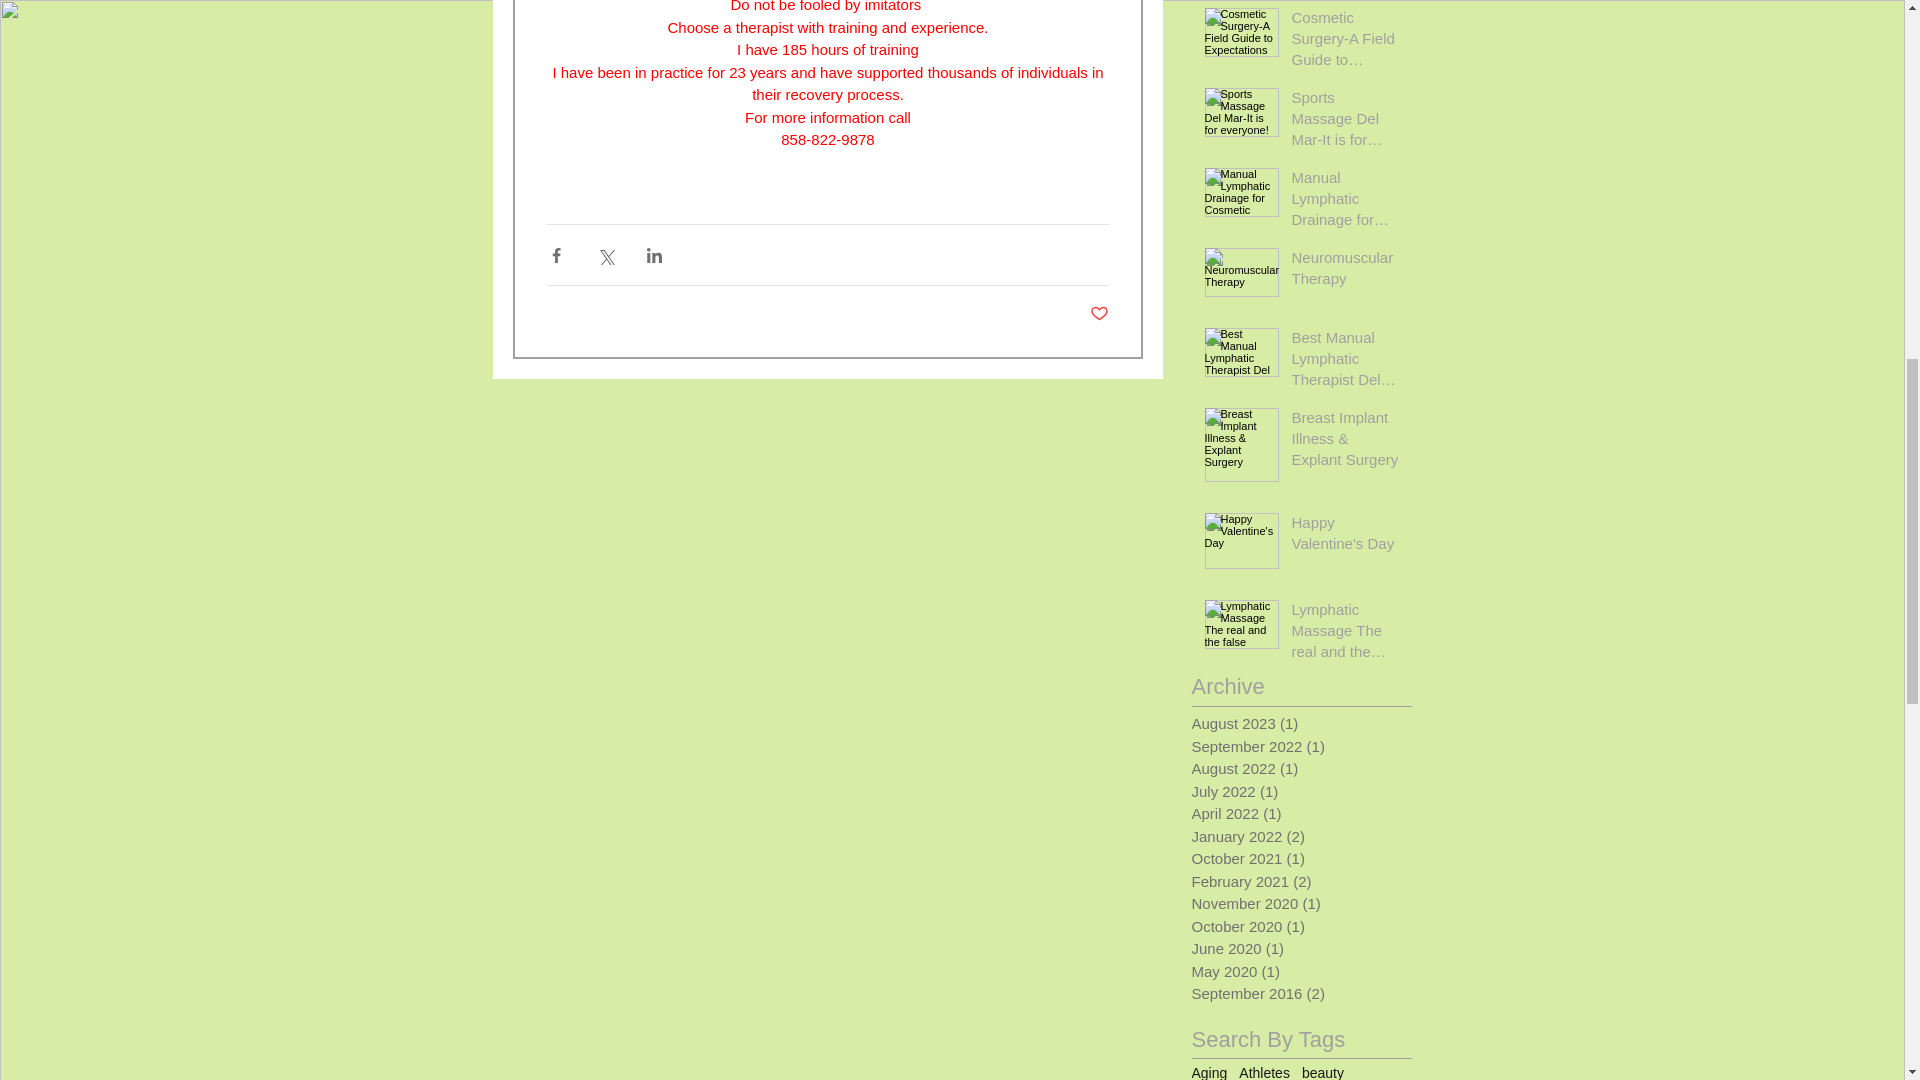 The height and width of the screenshot is (1080, 1920). What do you see at coordinates (1346, 42) in the screenshot?
I see `Cosmetic Surgery-A Field Guide to Expectations and Recovery` at bounding box center [1346, 42].